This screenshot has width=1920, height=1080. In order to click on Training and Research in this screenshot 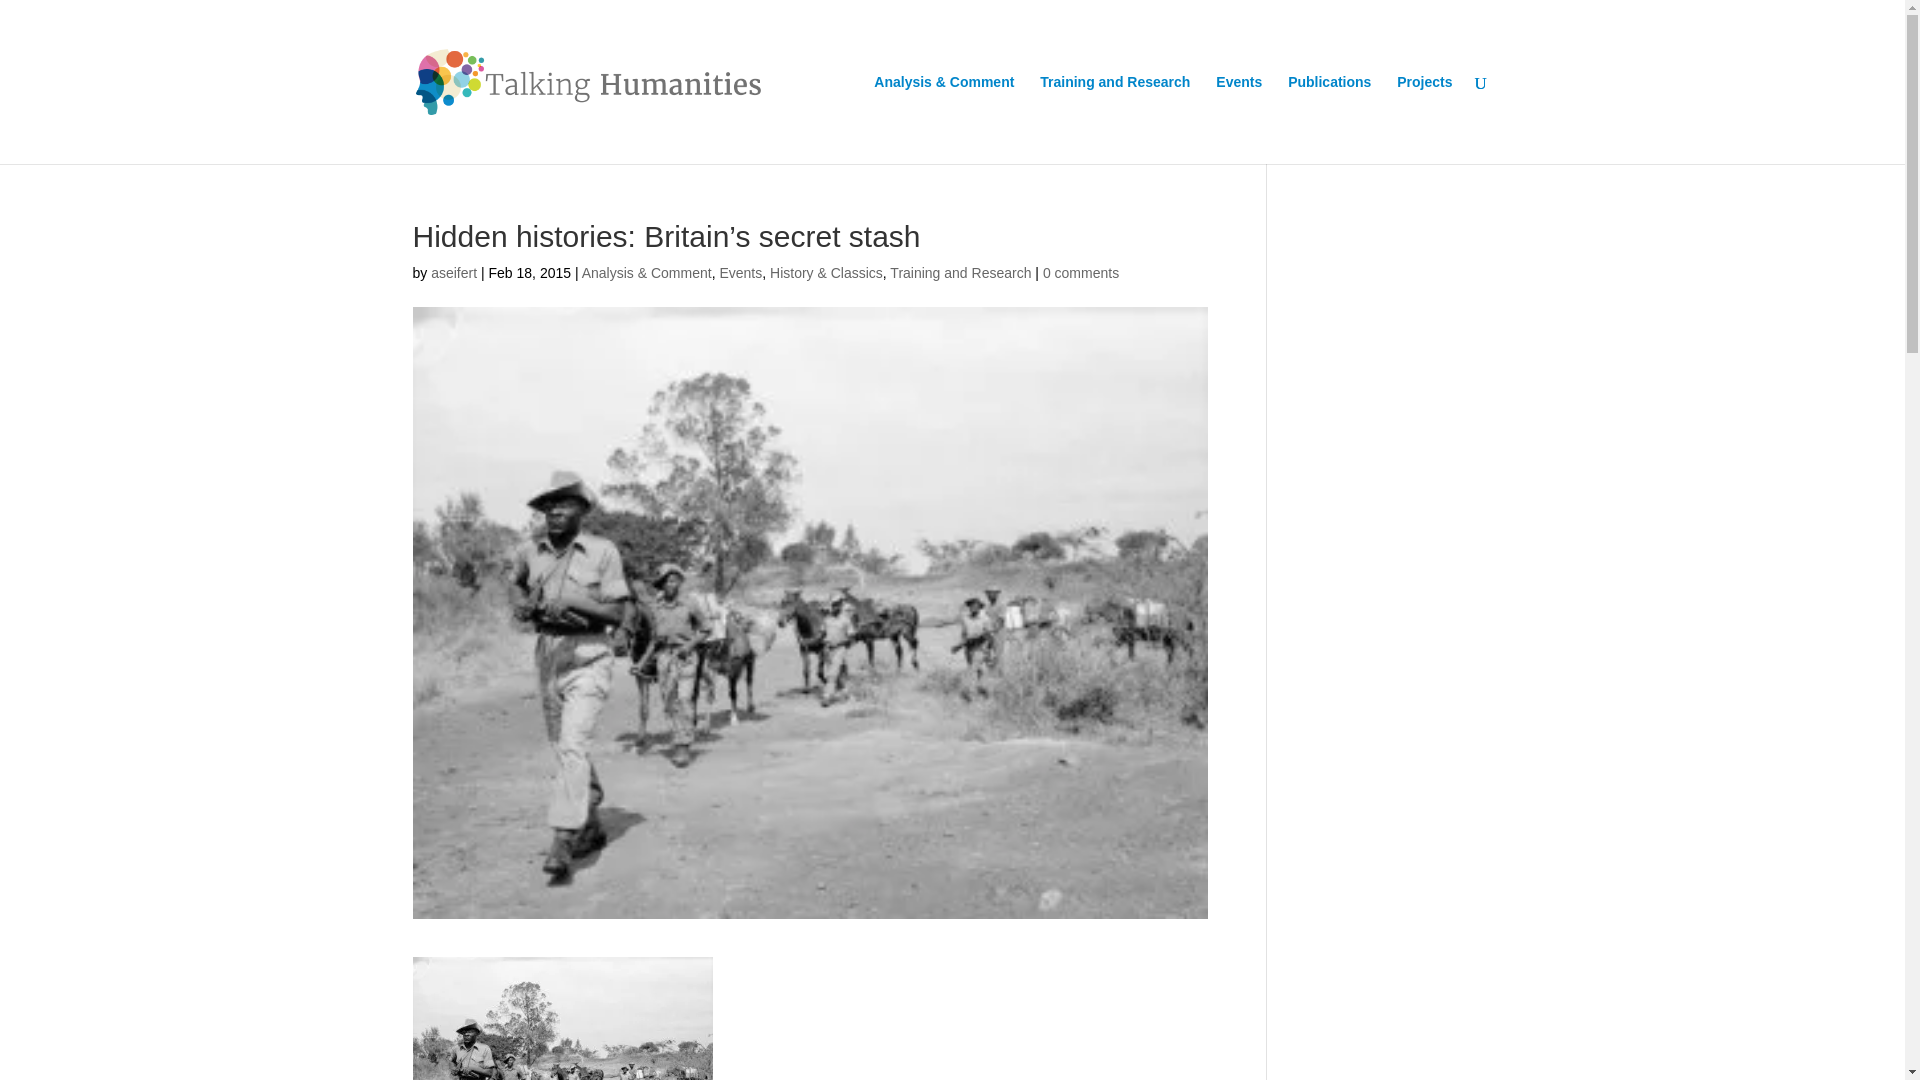, I will do `click(1115, 119)`.